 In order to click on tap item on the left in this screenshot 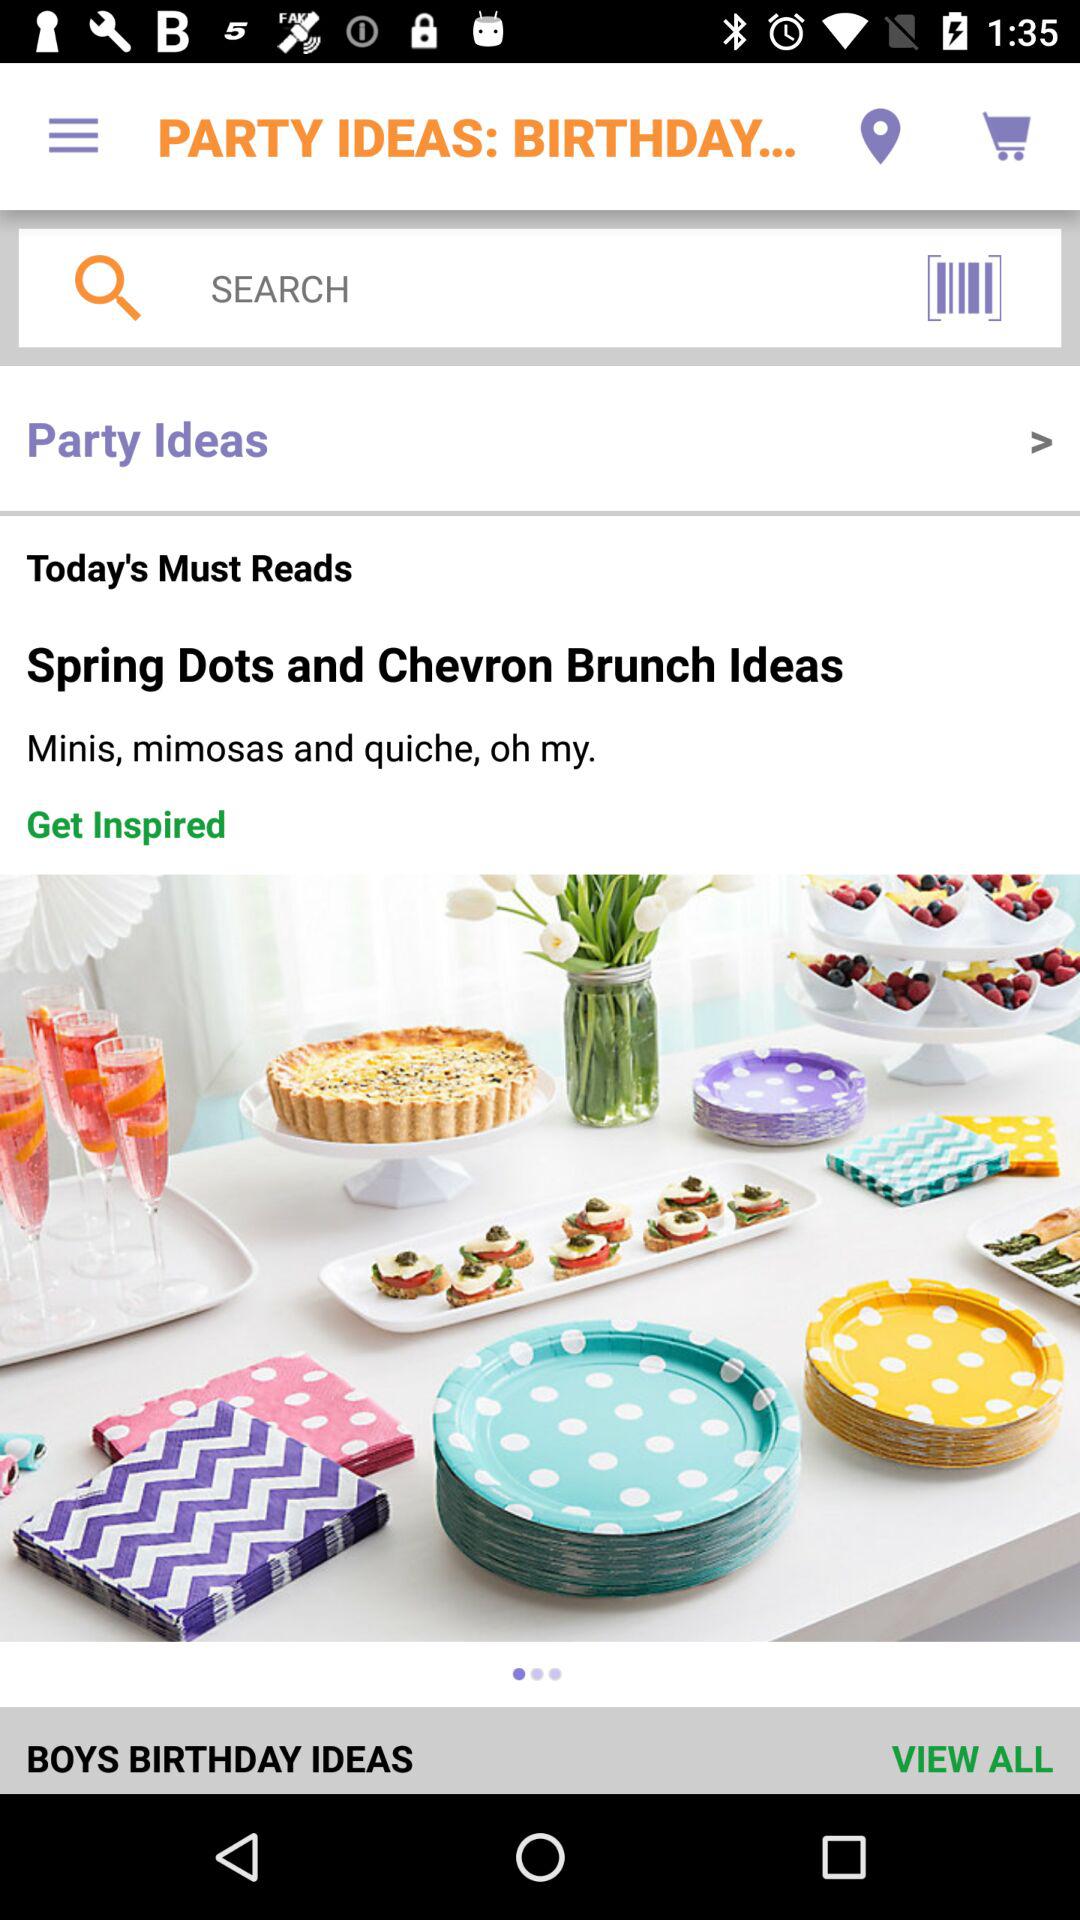, I will do `click(126, 823)`.